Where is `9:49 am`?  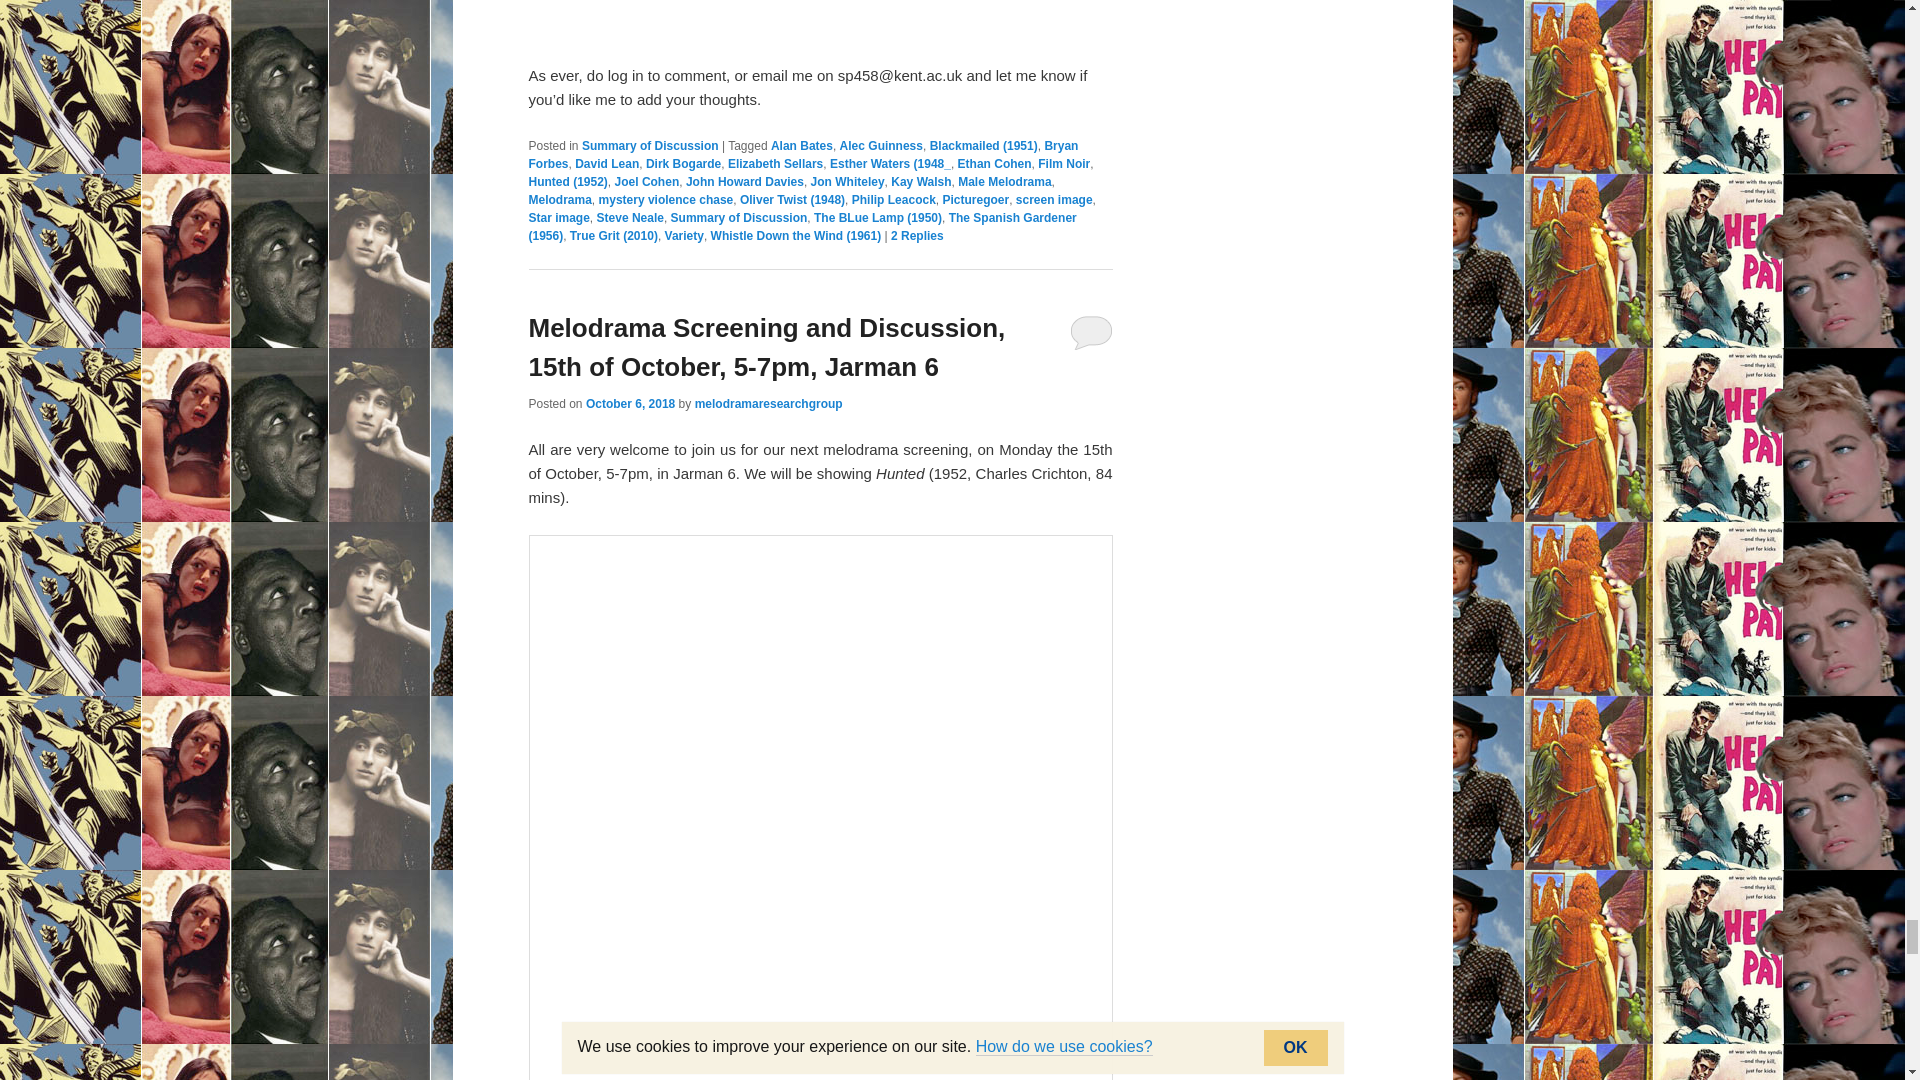
9:49 am is located at coordinates (630, 404).